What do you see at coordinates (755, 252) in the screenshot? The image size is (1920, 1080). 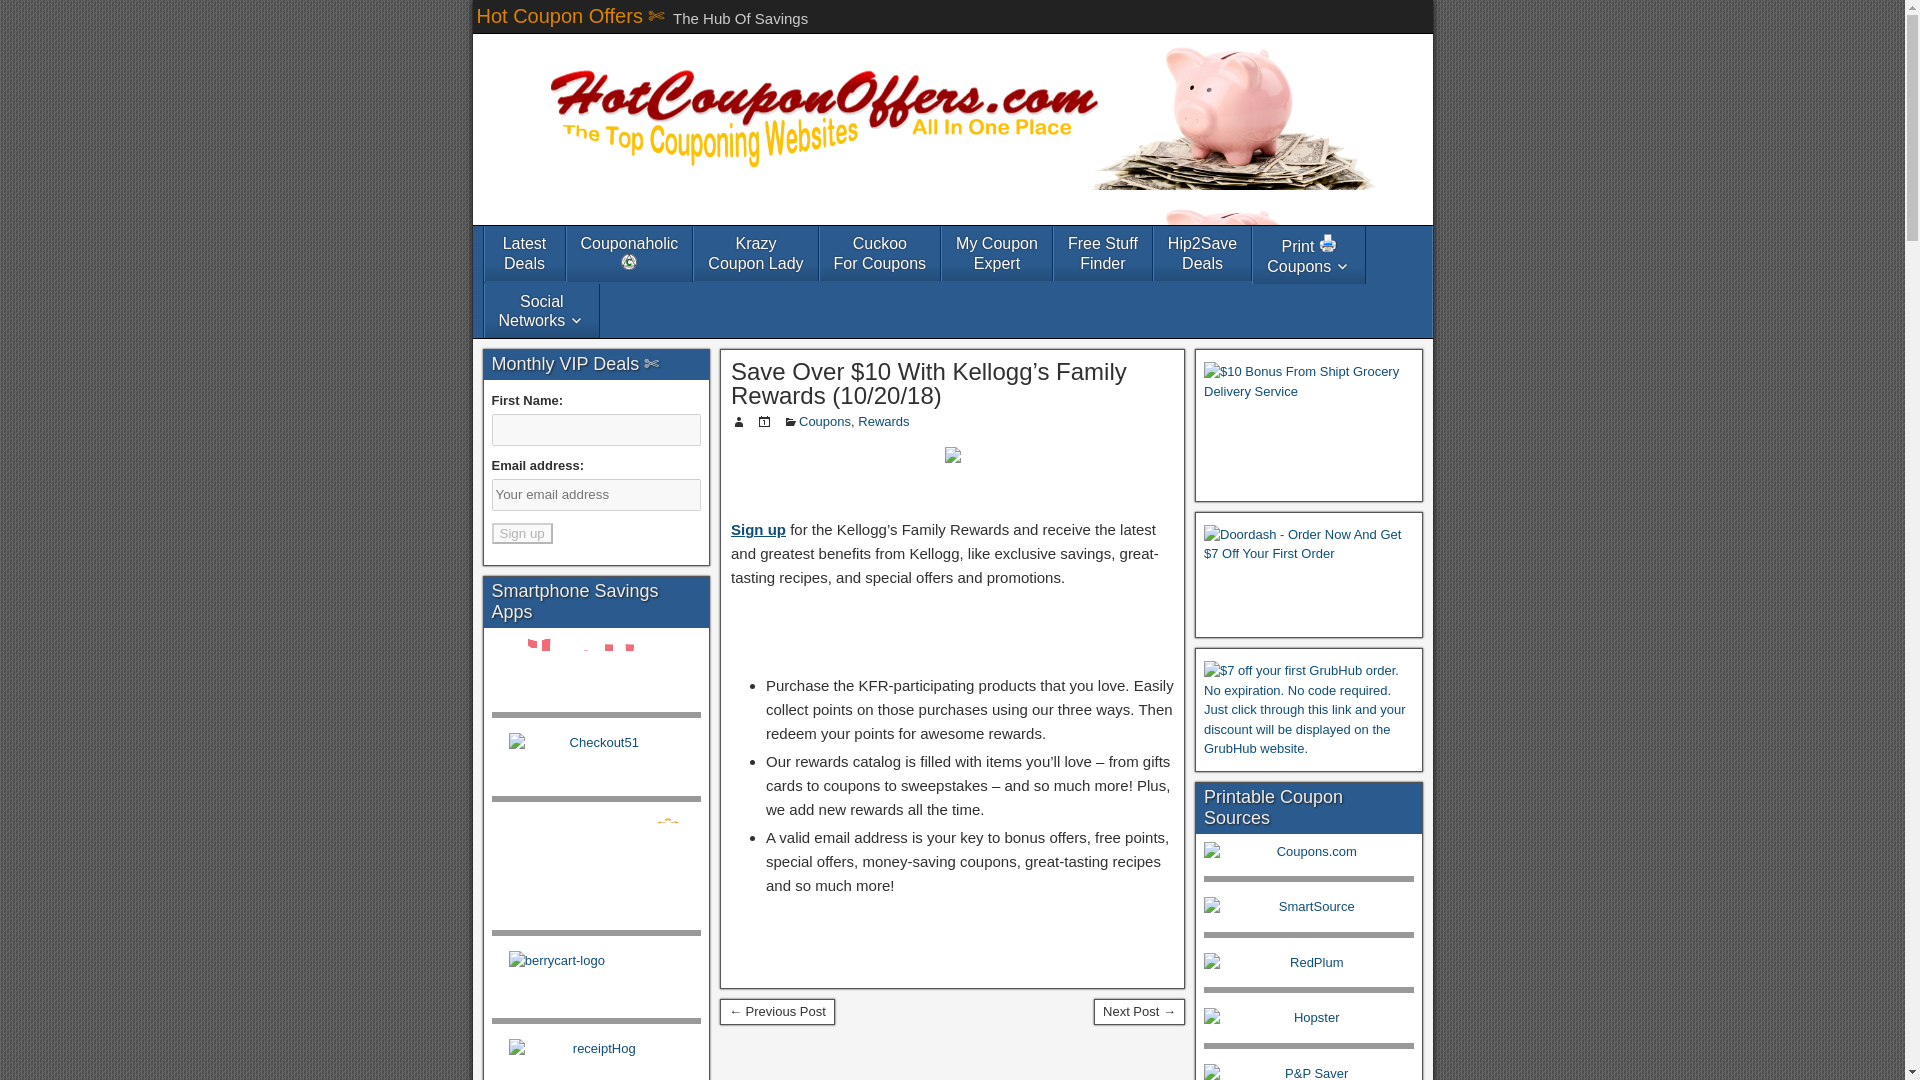 I see `Sign up` at bounding box center [755, 252].